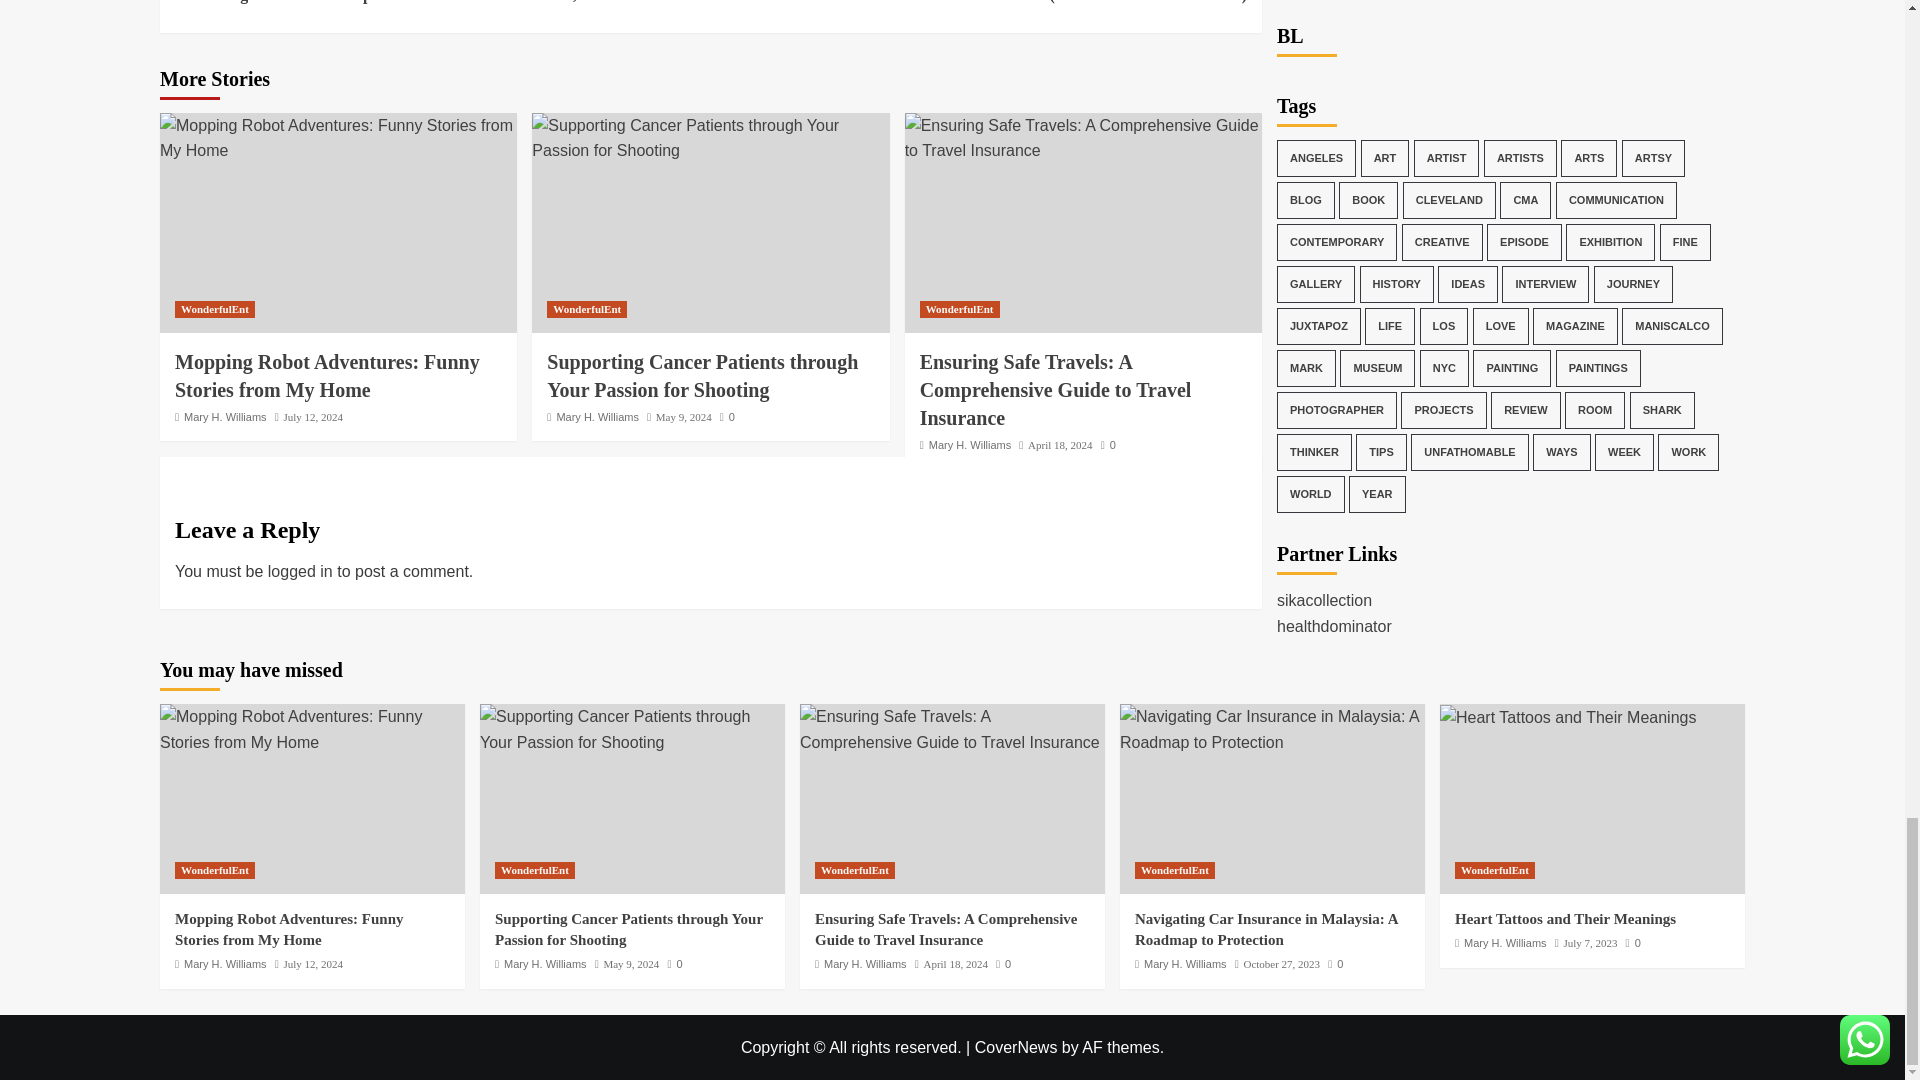 The width and height of the screenshot is (1920, 1080). Describe the element at coordinates (214, 309) in the screenshot. I see `WonderfulEnt` at that location.